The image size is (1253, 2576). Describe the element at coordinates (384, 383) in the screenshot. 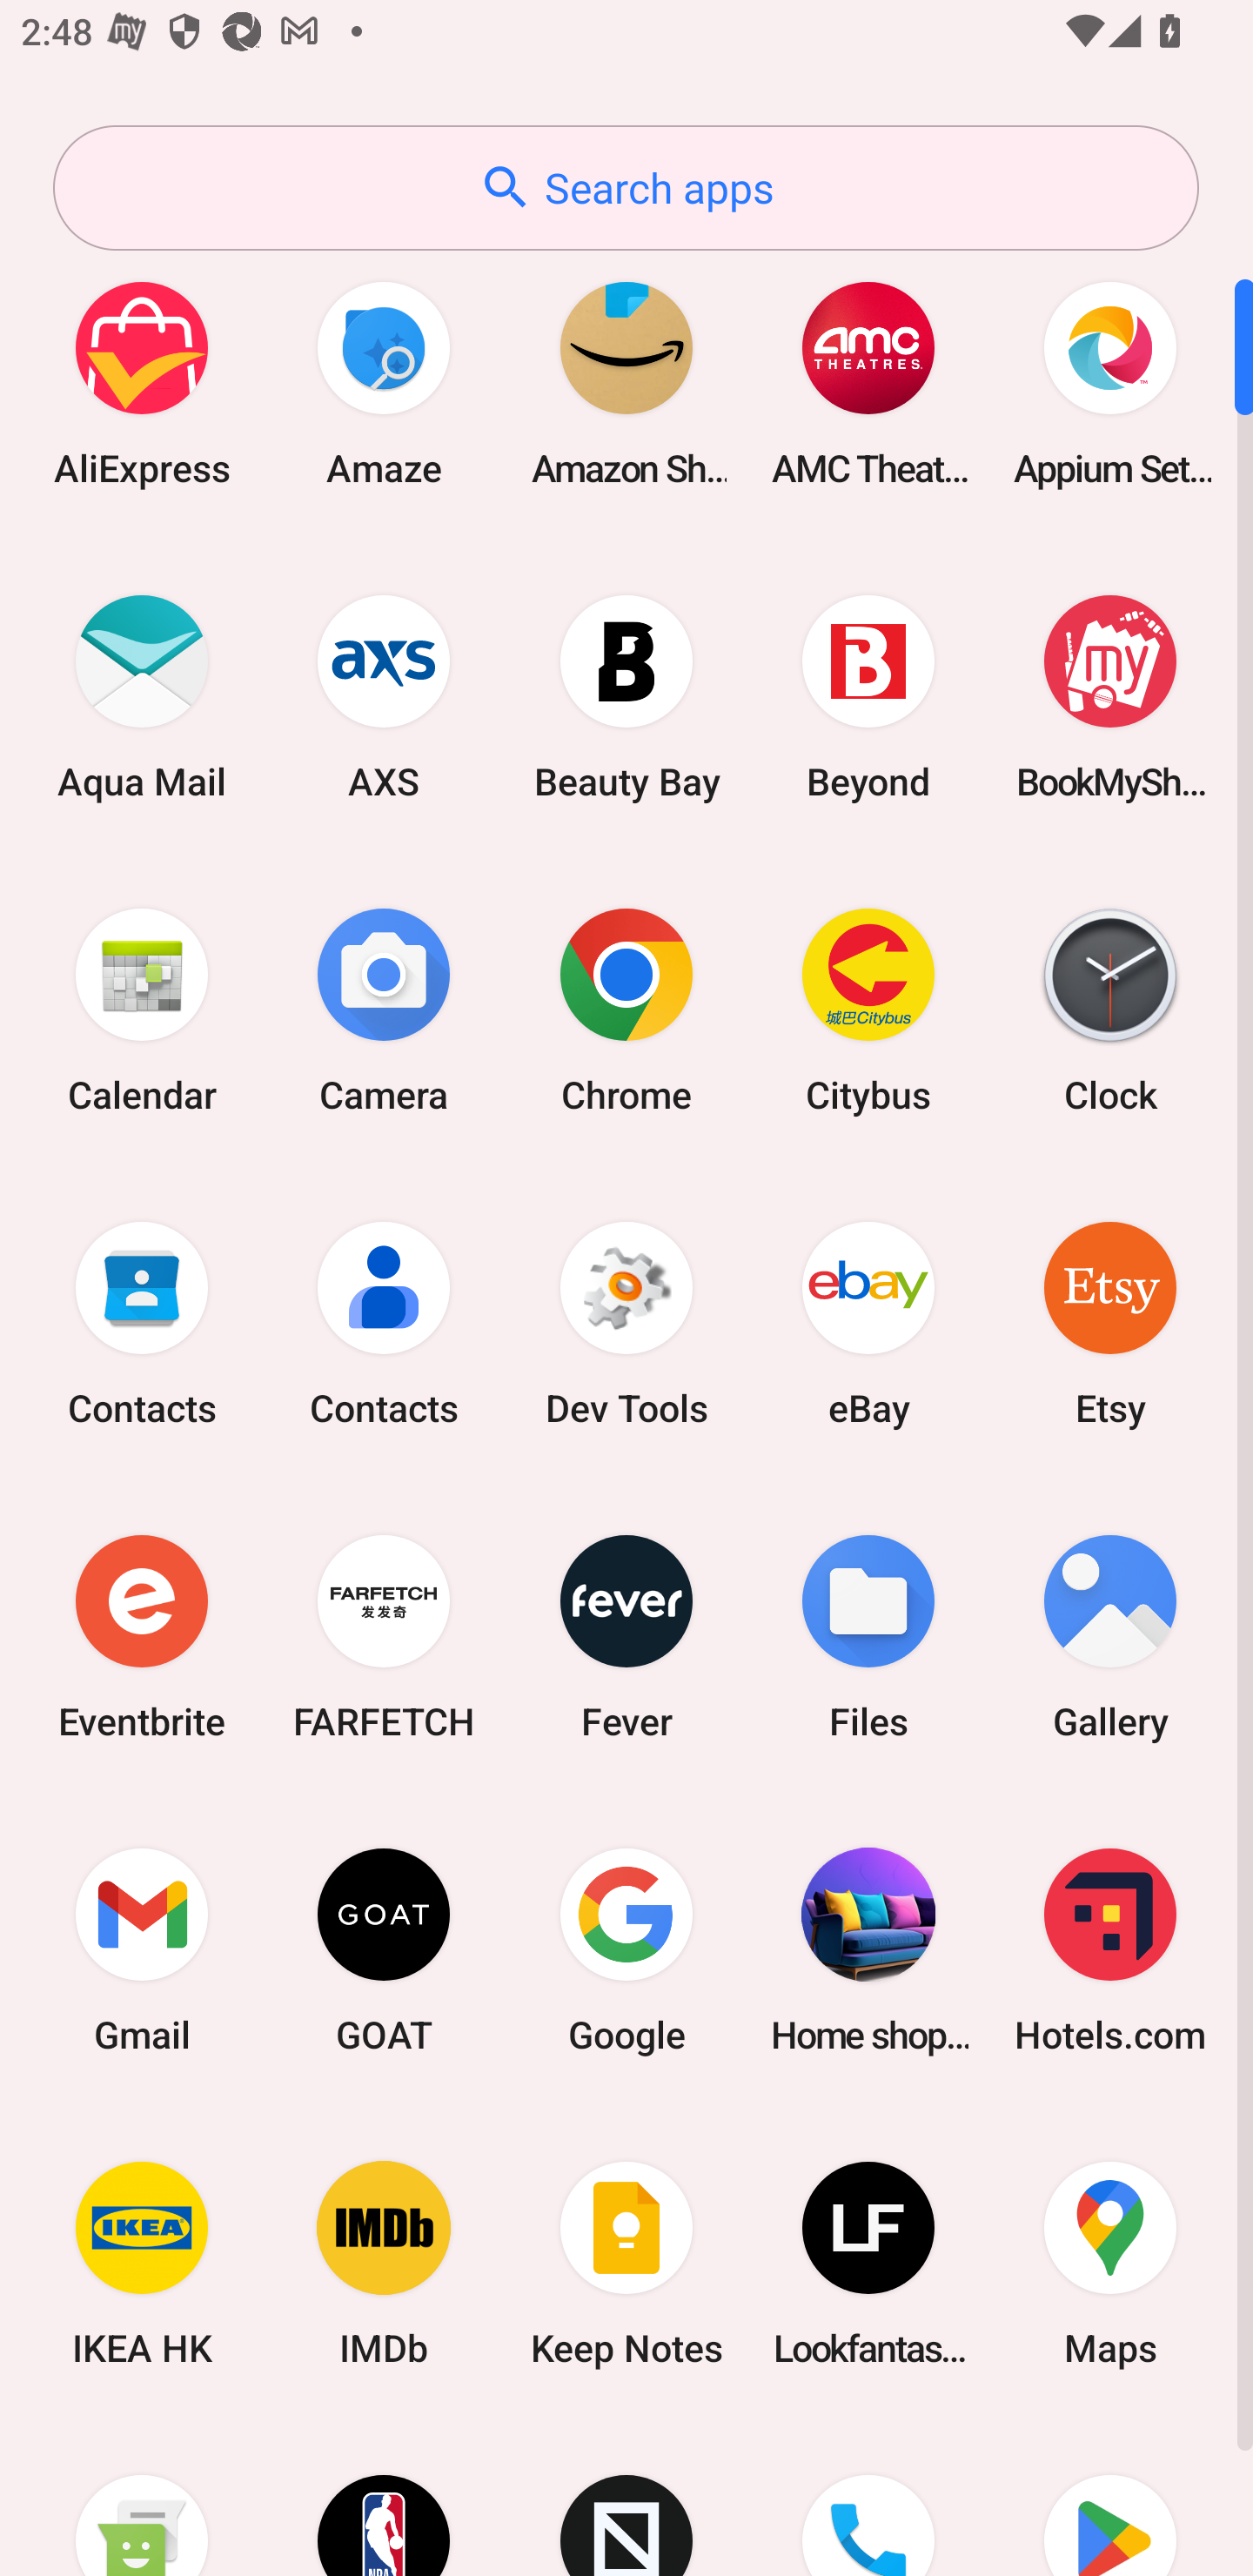

I see `Amaze` at that location.